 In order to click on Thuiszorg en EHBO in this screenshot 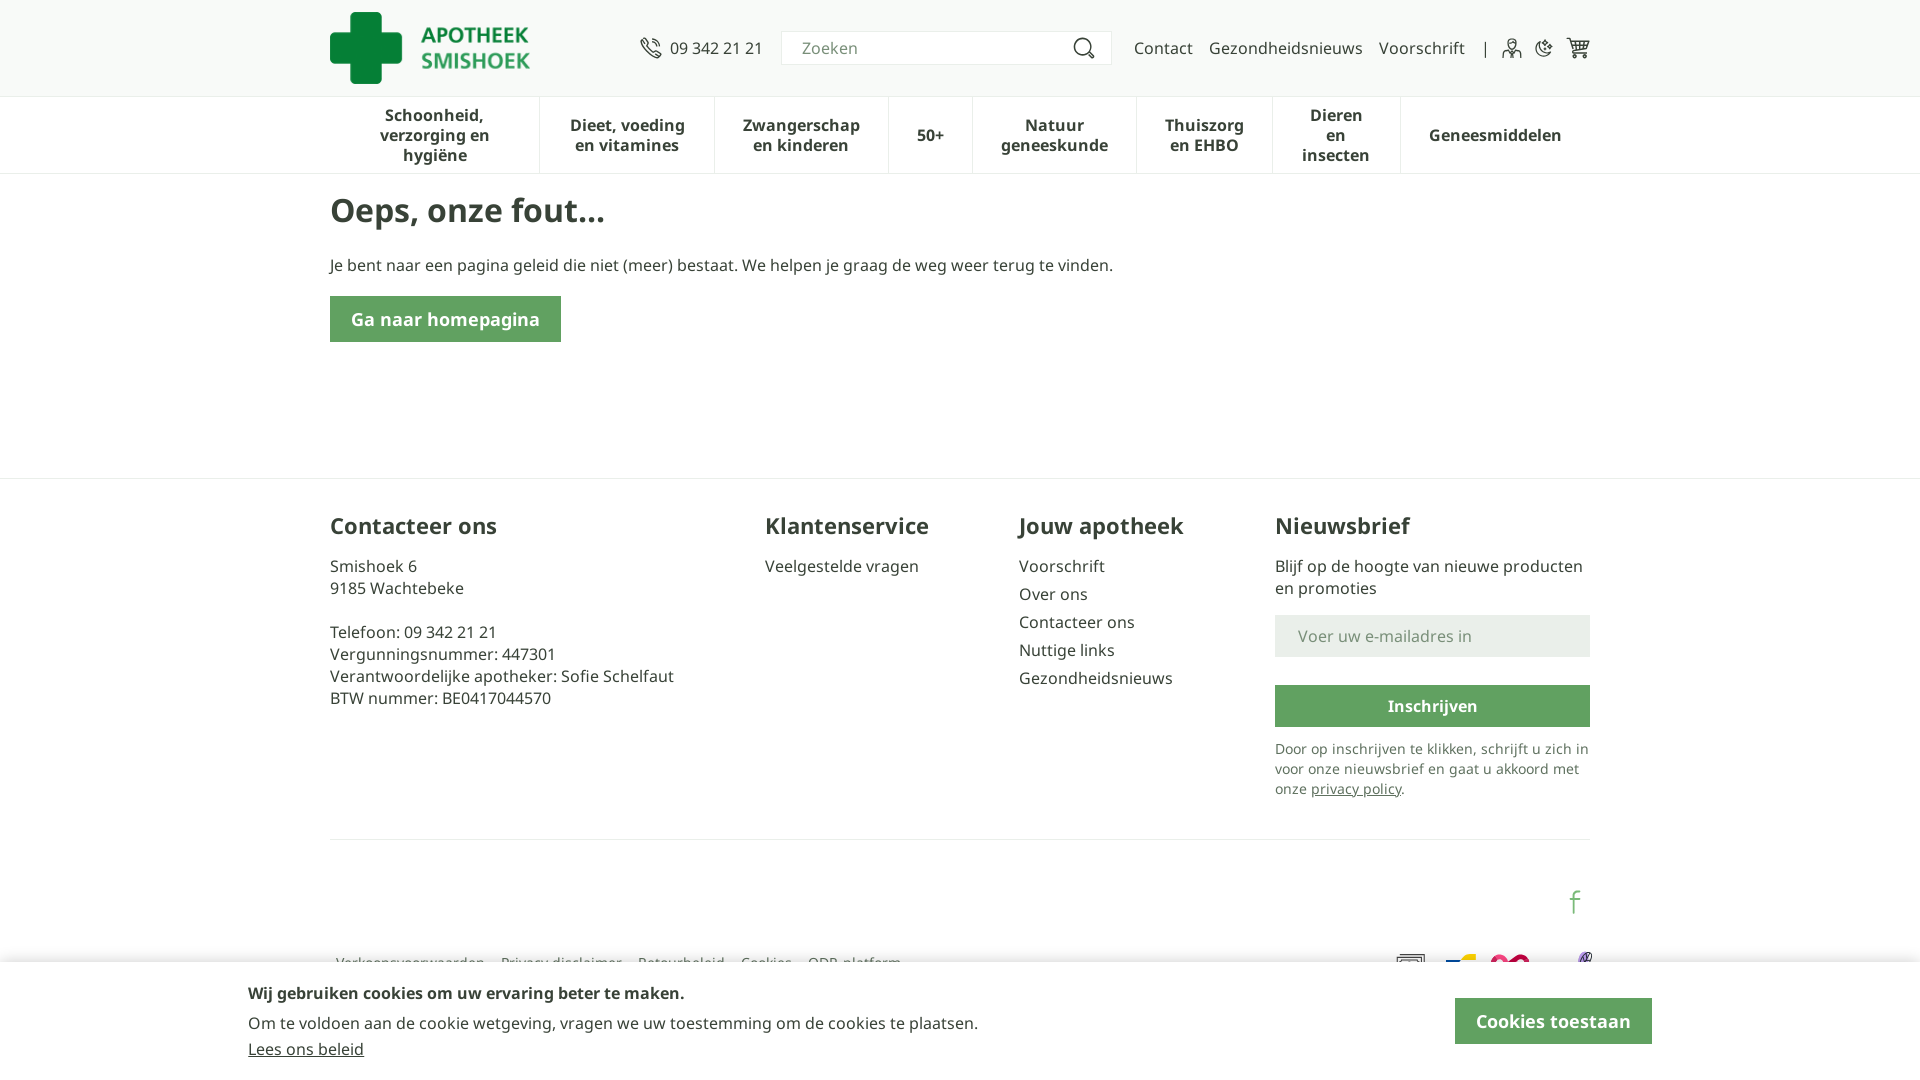, I will do `click(1204, 133)`.